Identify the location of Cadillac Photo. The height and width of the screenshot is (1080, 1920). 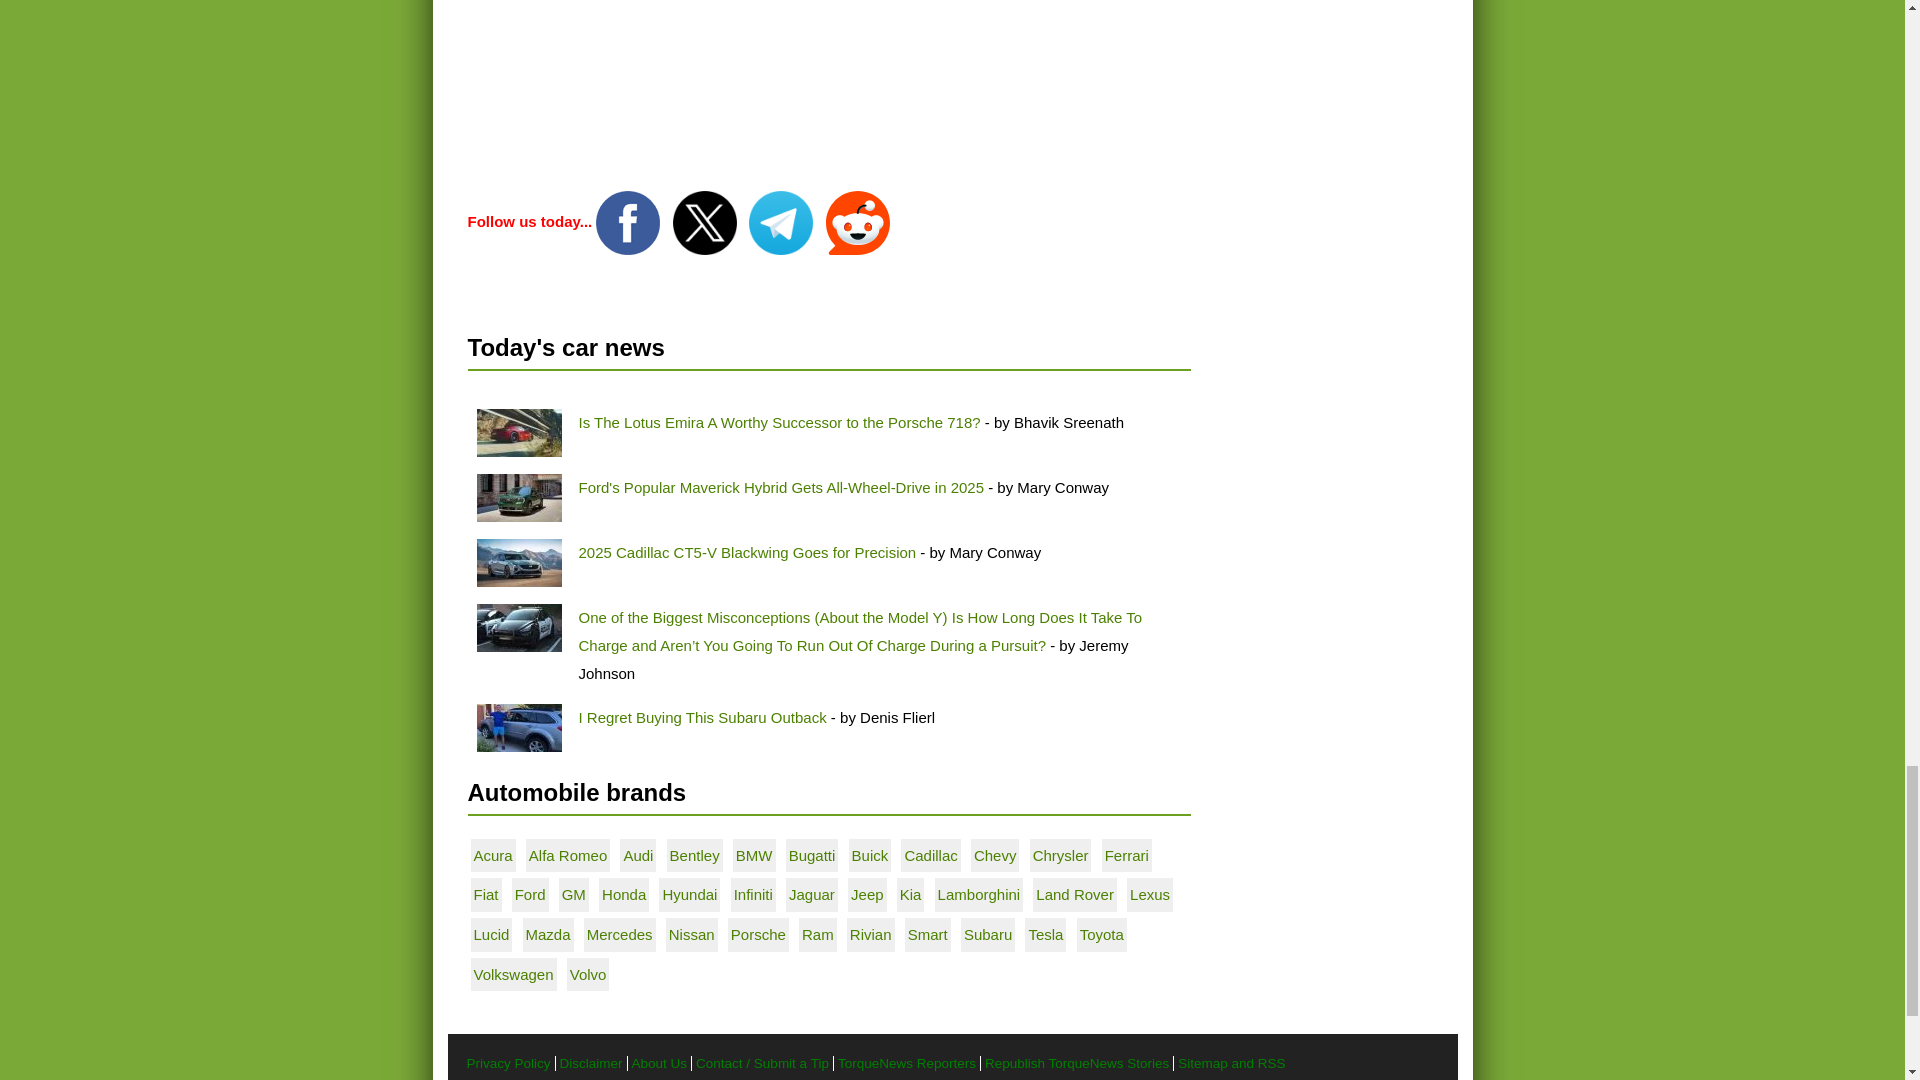
(518, 562).